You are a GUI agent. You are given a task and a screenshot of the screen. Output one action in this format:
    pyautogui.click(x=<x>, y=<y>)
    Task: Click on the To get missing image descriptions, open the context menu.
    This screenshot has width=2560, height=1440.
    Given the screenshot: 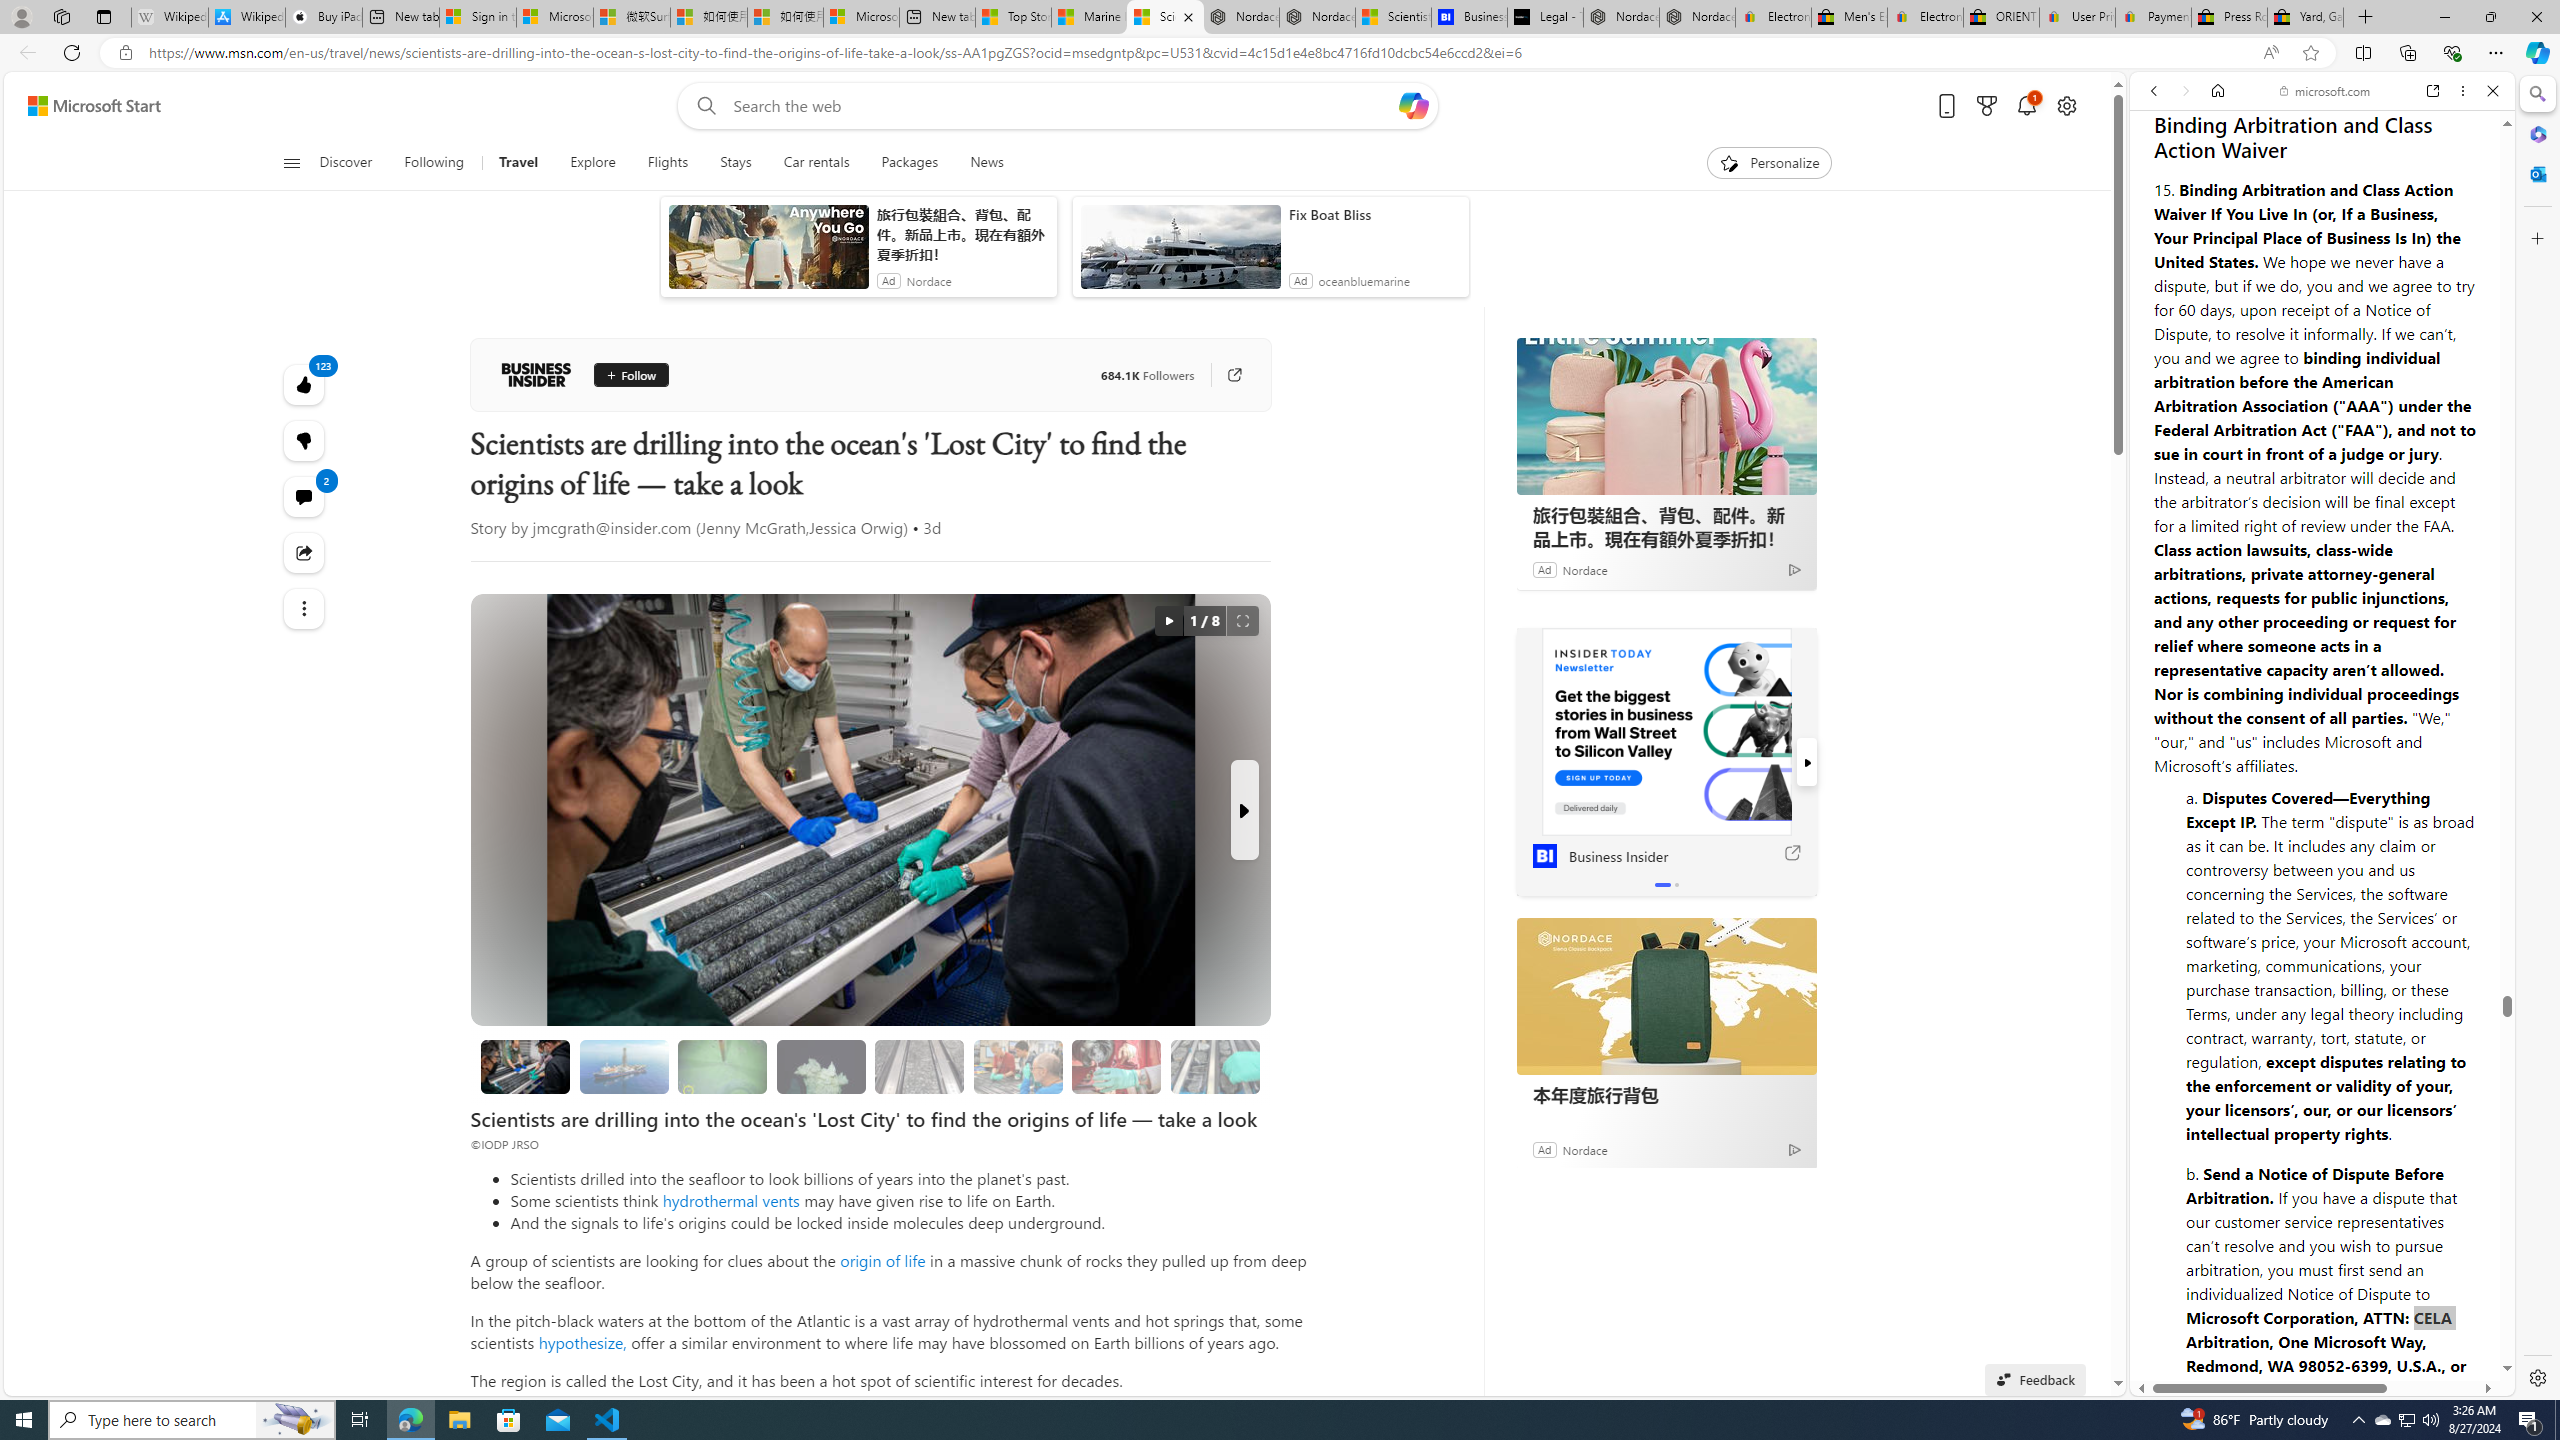 What is the action you would take?
    pyautogui.click(x=1728, y=162)
    